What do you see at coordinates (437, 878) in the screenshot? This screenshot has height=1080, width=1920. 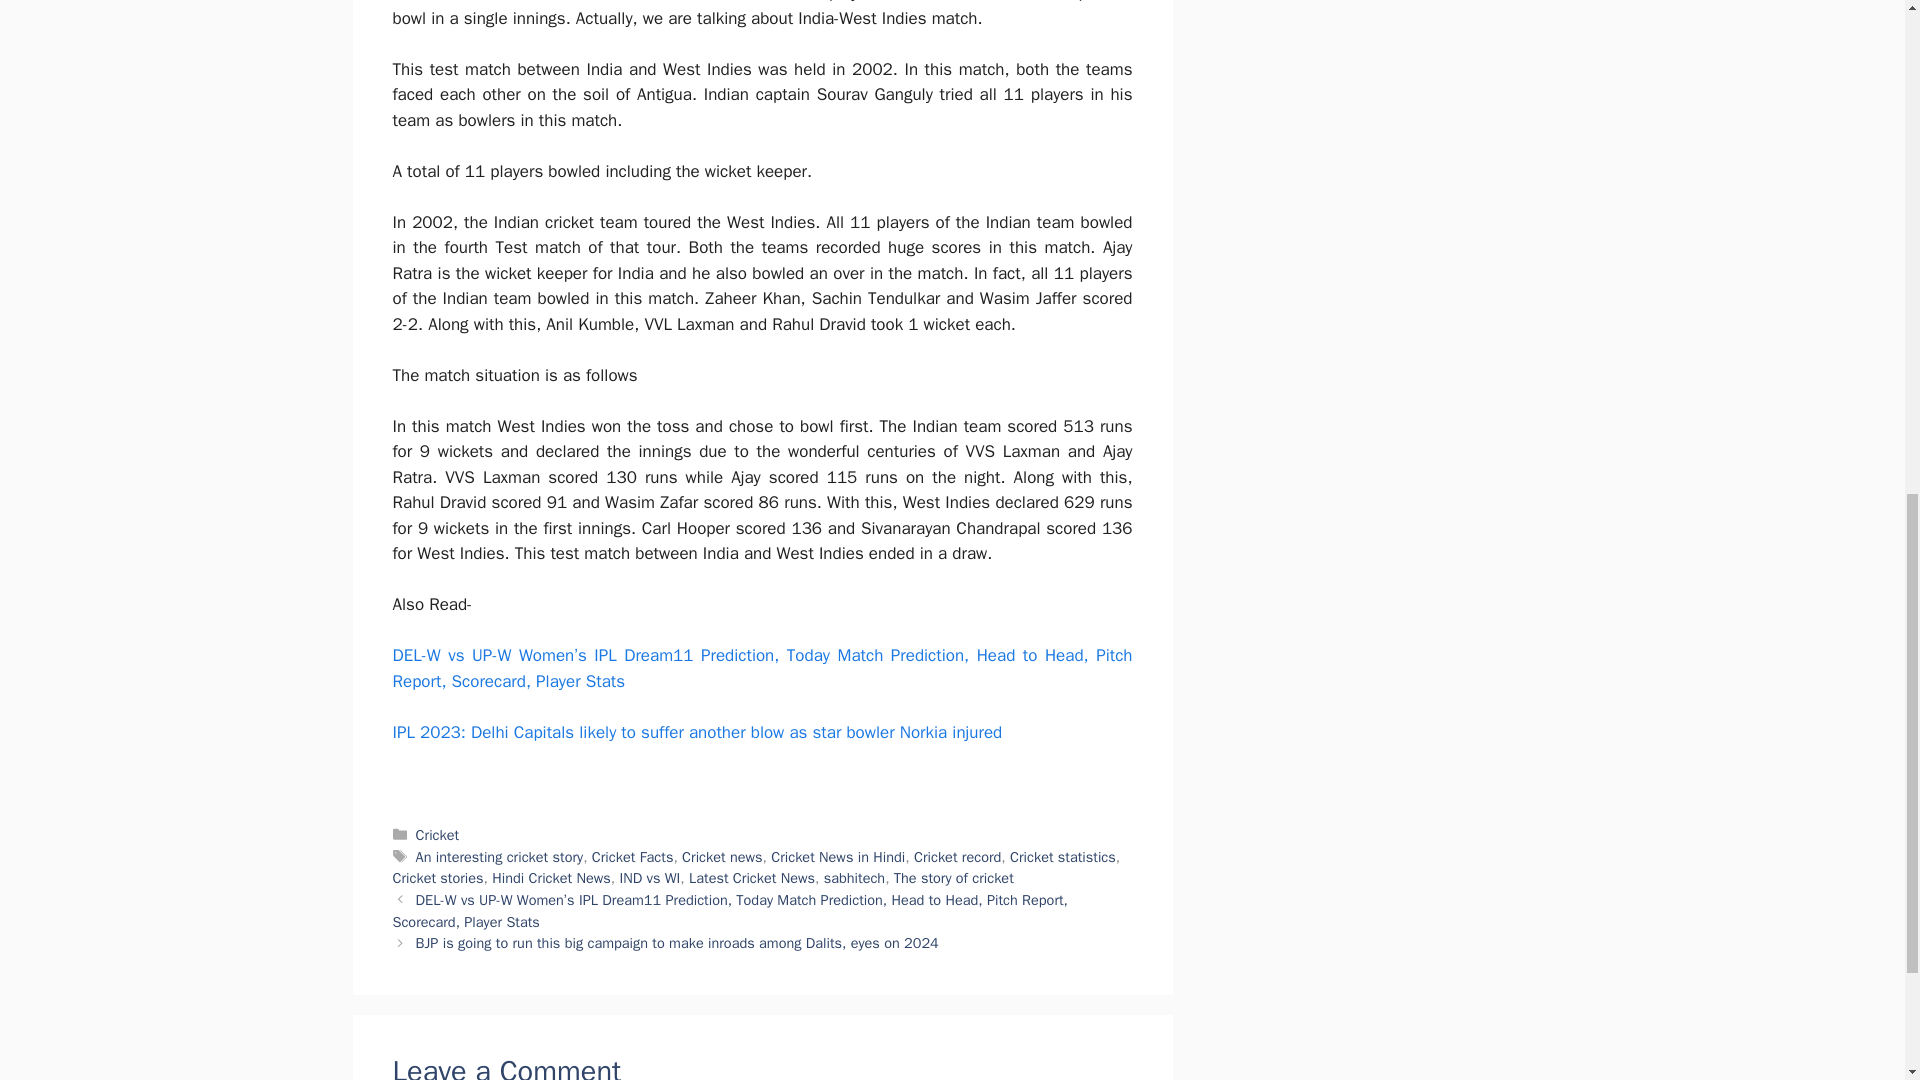 I see `Cricket stories` at bounding box center [437, 878].